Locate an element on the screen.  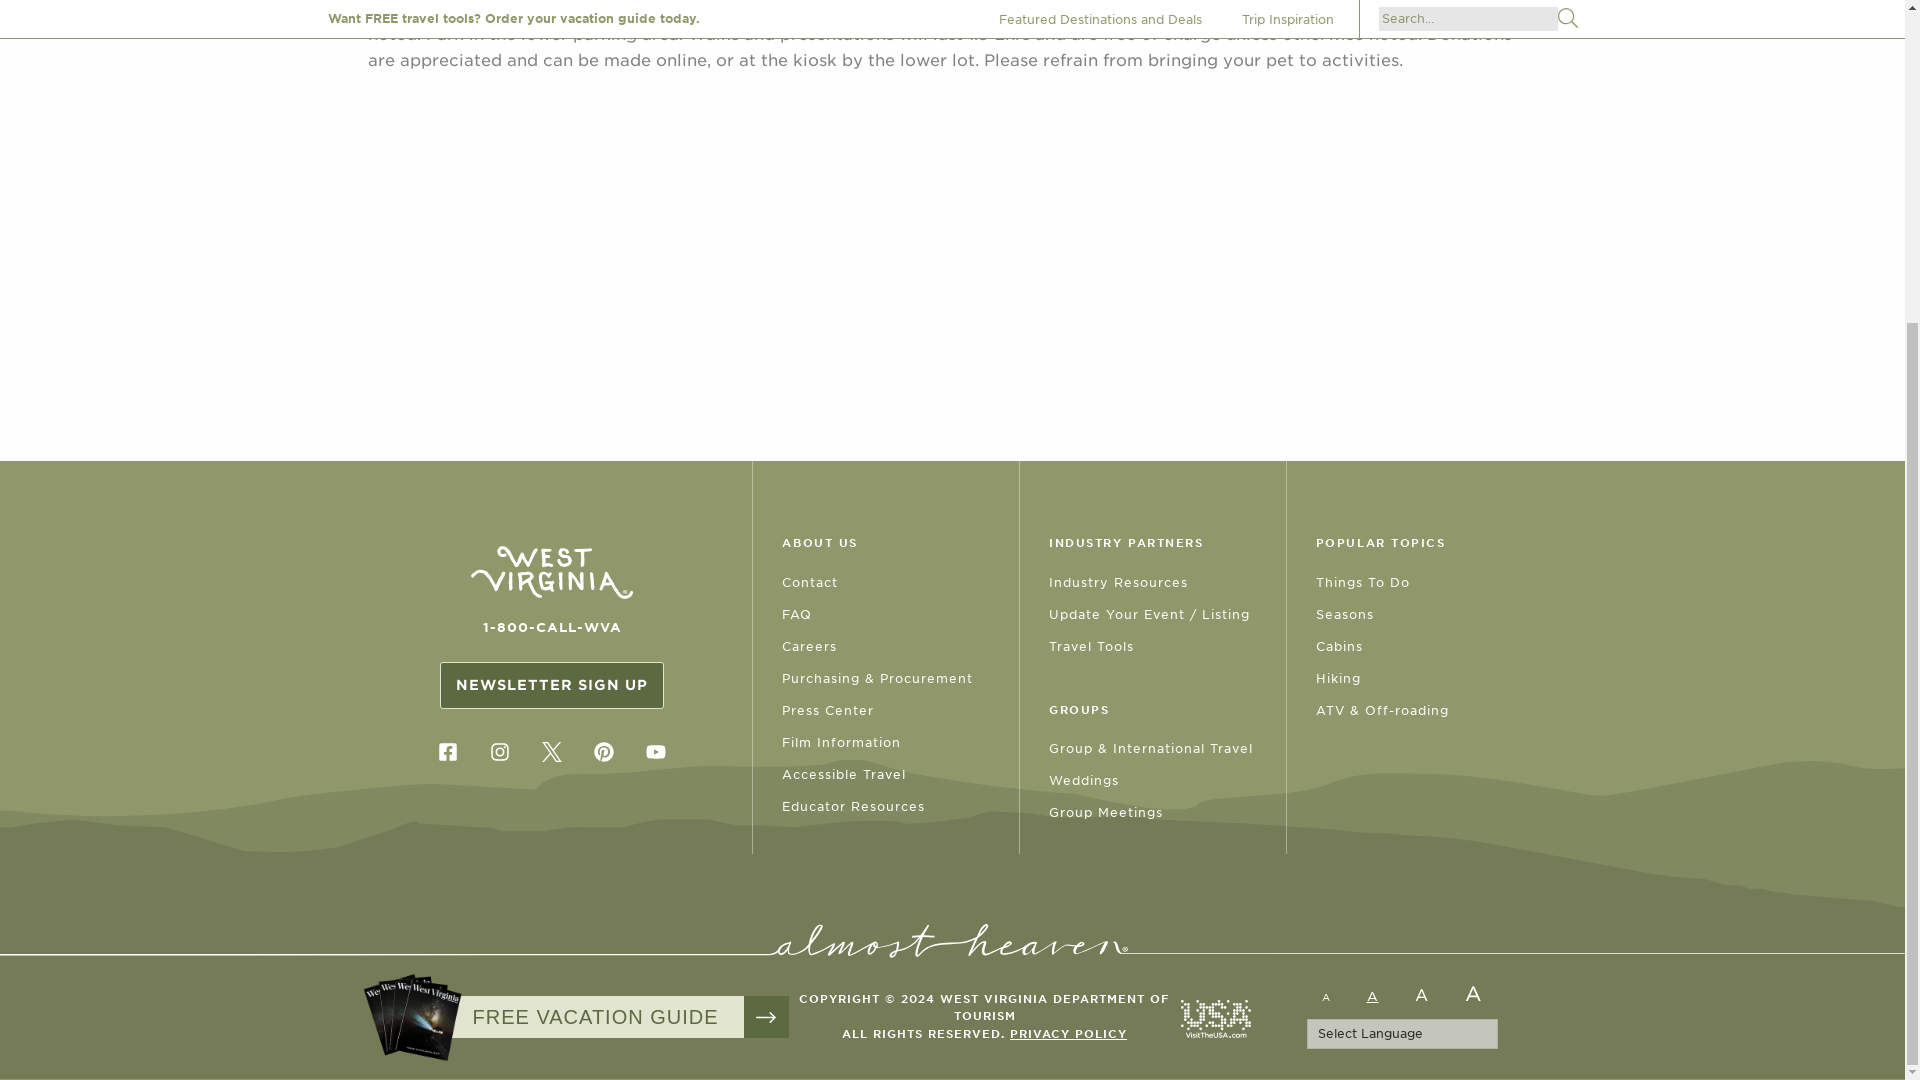
Find us on Facebook is located at coordinates (447, 751).